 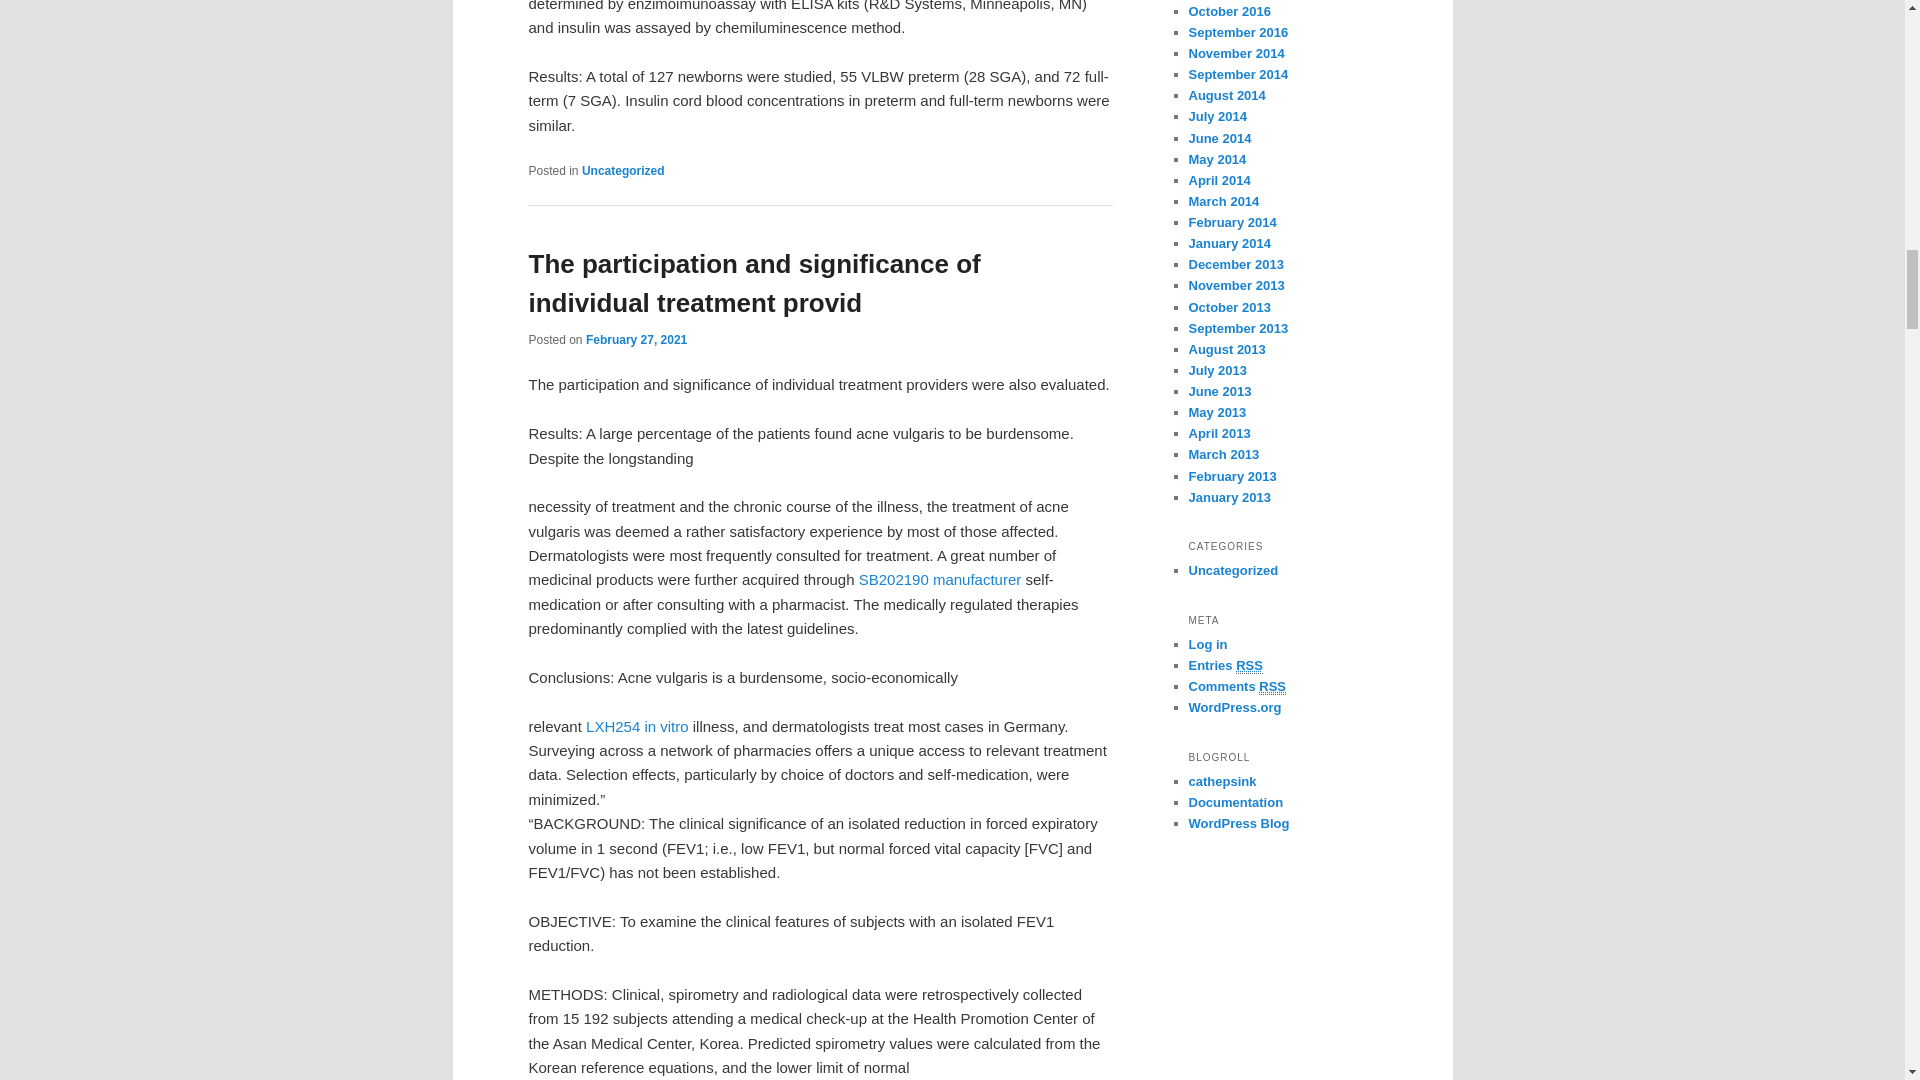 What do you see at coordinates (940, 579) in the screenshot?
I see `SB202190 manufacturer` at bounding box center [940, 579].